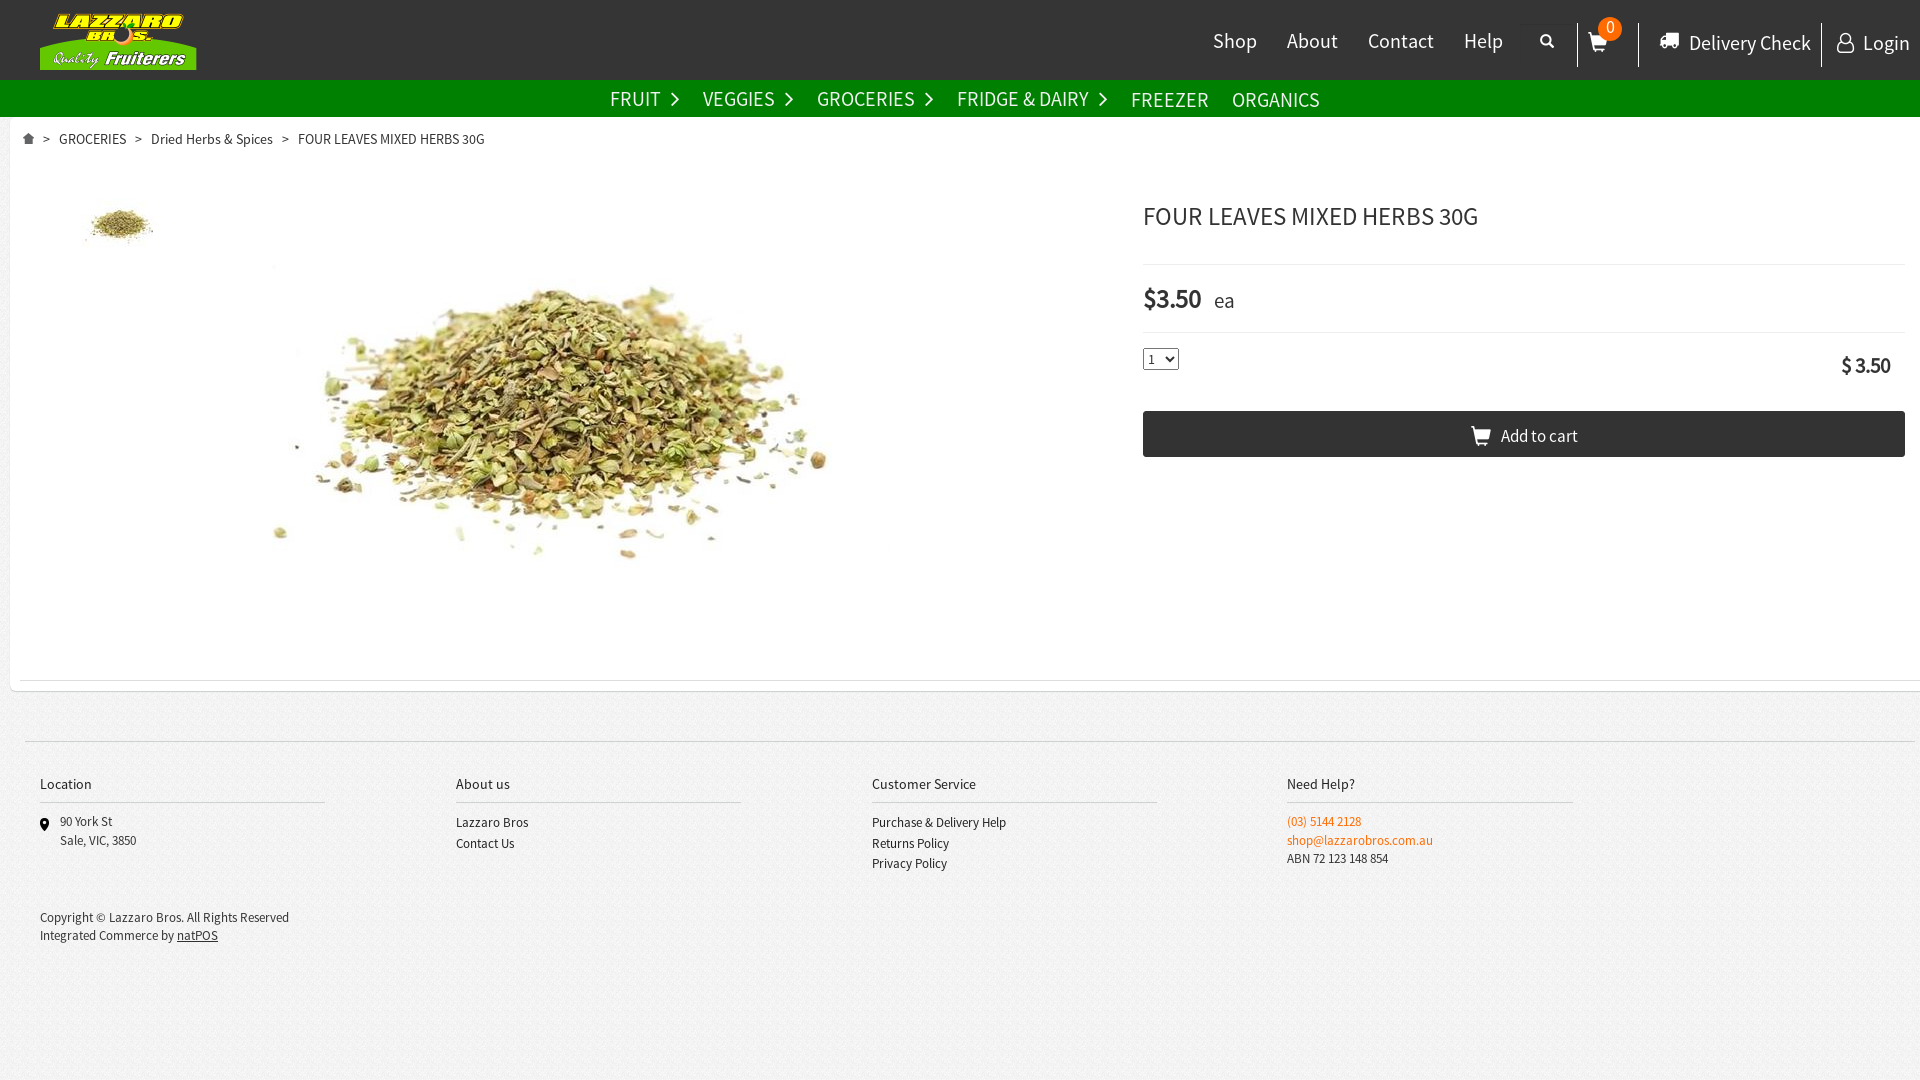 The width and height of the screenshot is (1920, 1080). I want to click on Add to cart, so click(1524, 434).